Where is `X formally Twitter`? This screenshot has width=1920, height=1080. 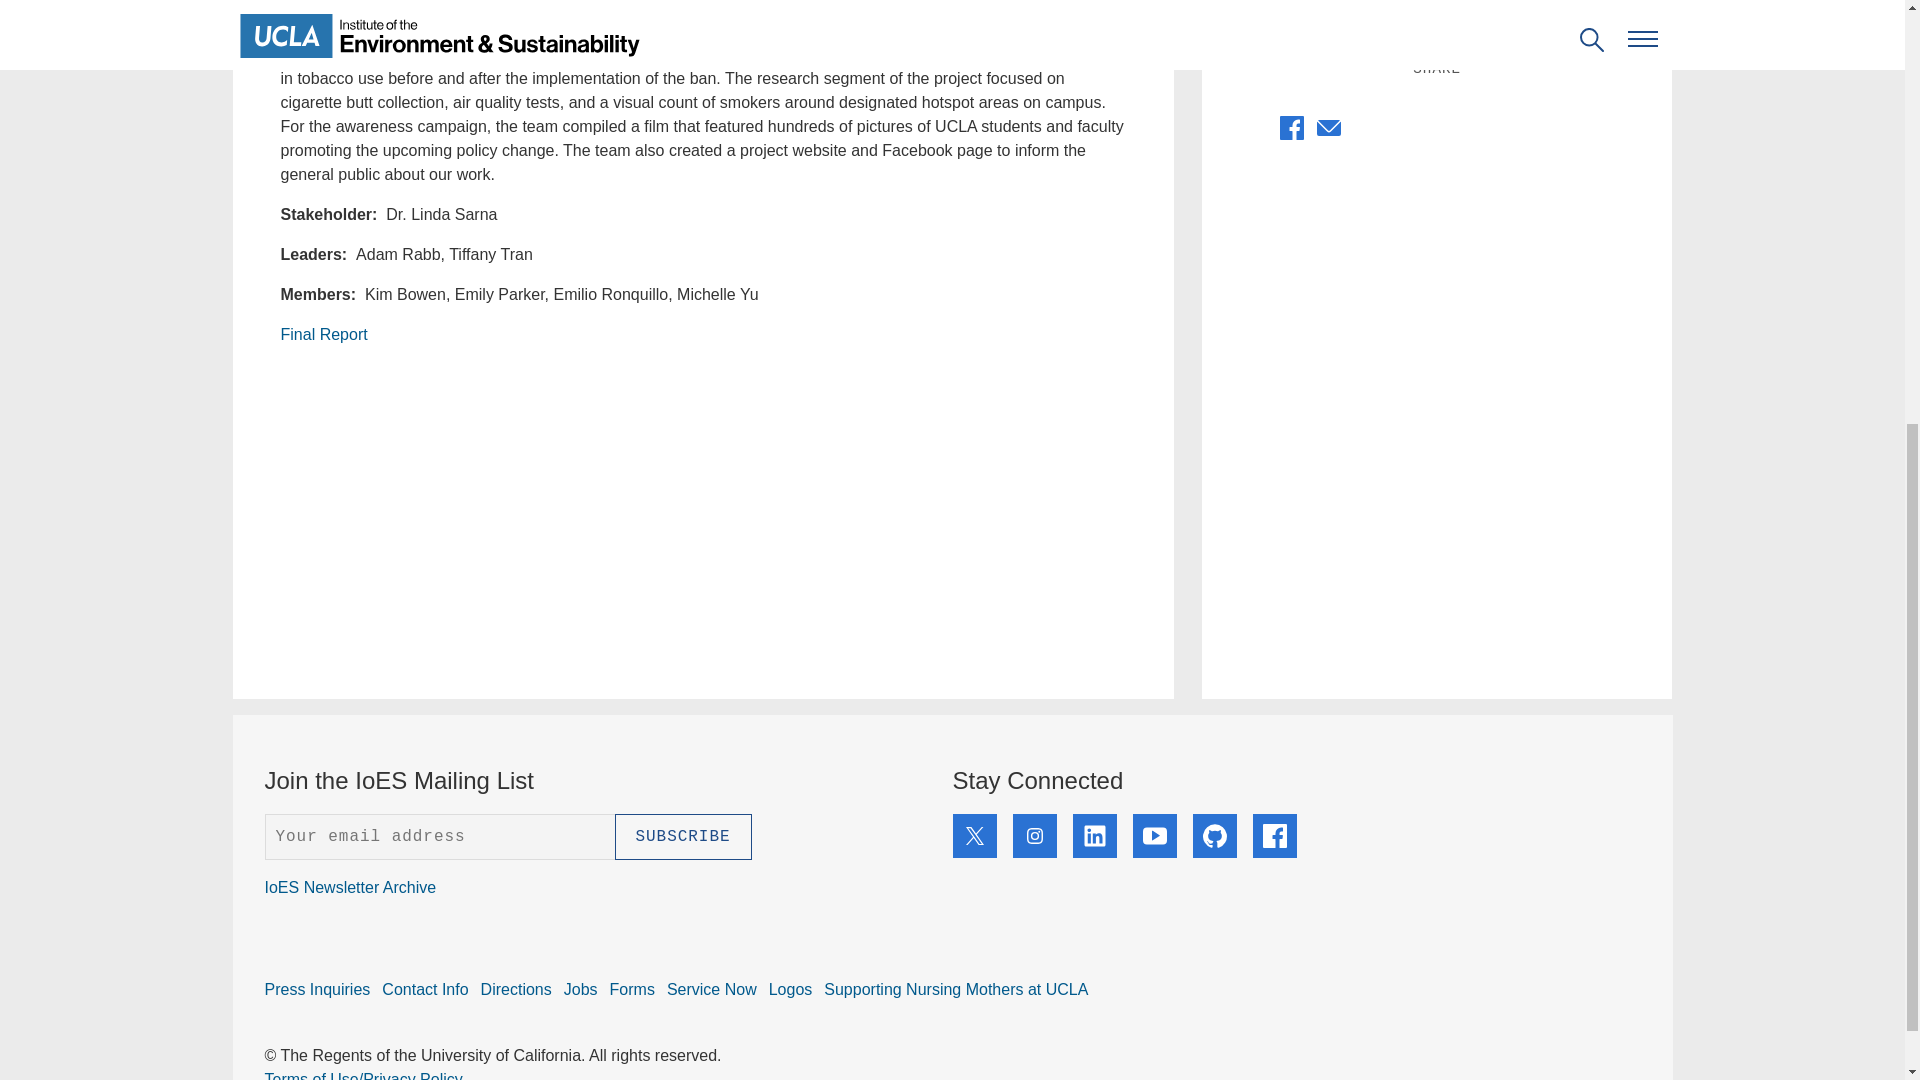 X formally Twitter is located at coordinates (1292, 128).